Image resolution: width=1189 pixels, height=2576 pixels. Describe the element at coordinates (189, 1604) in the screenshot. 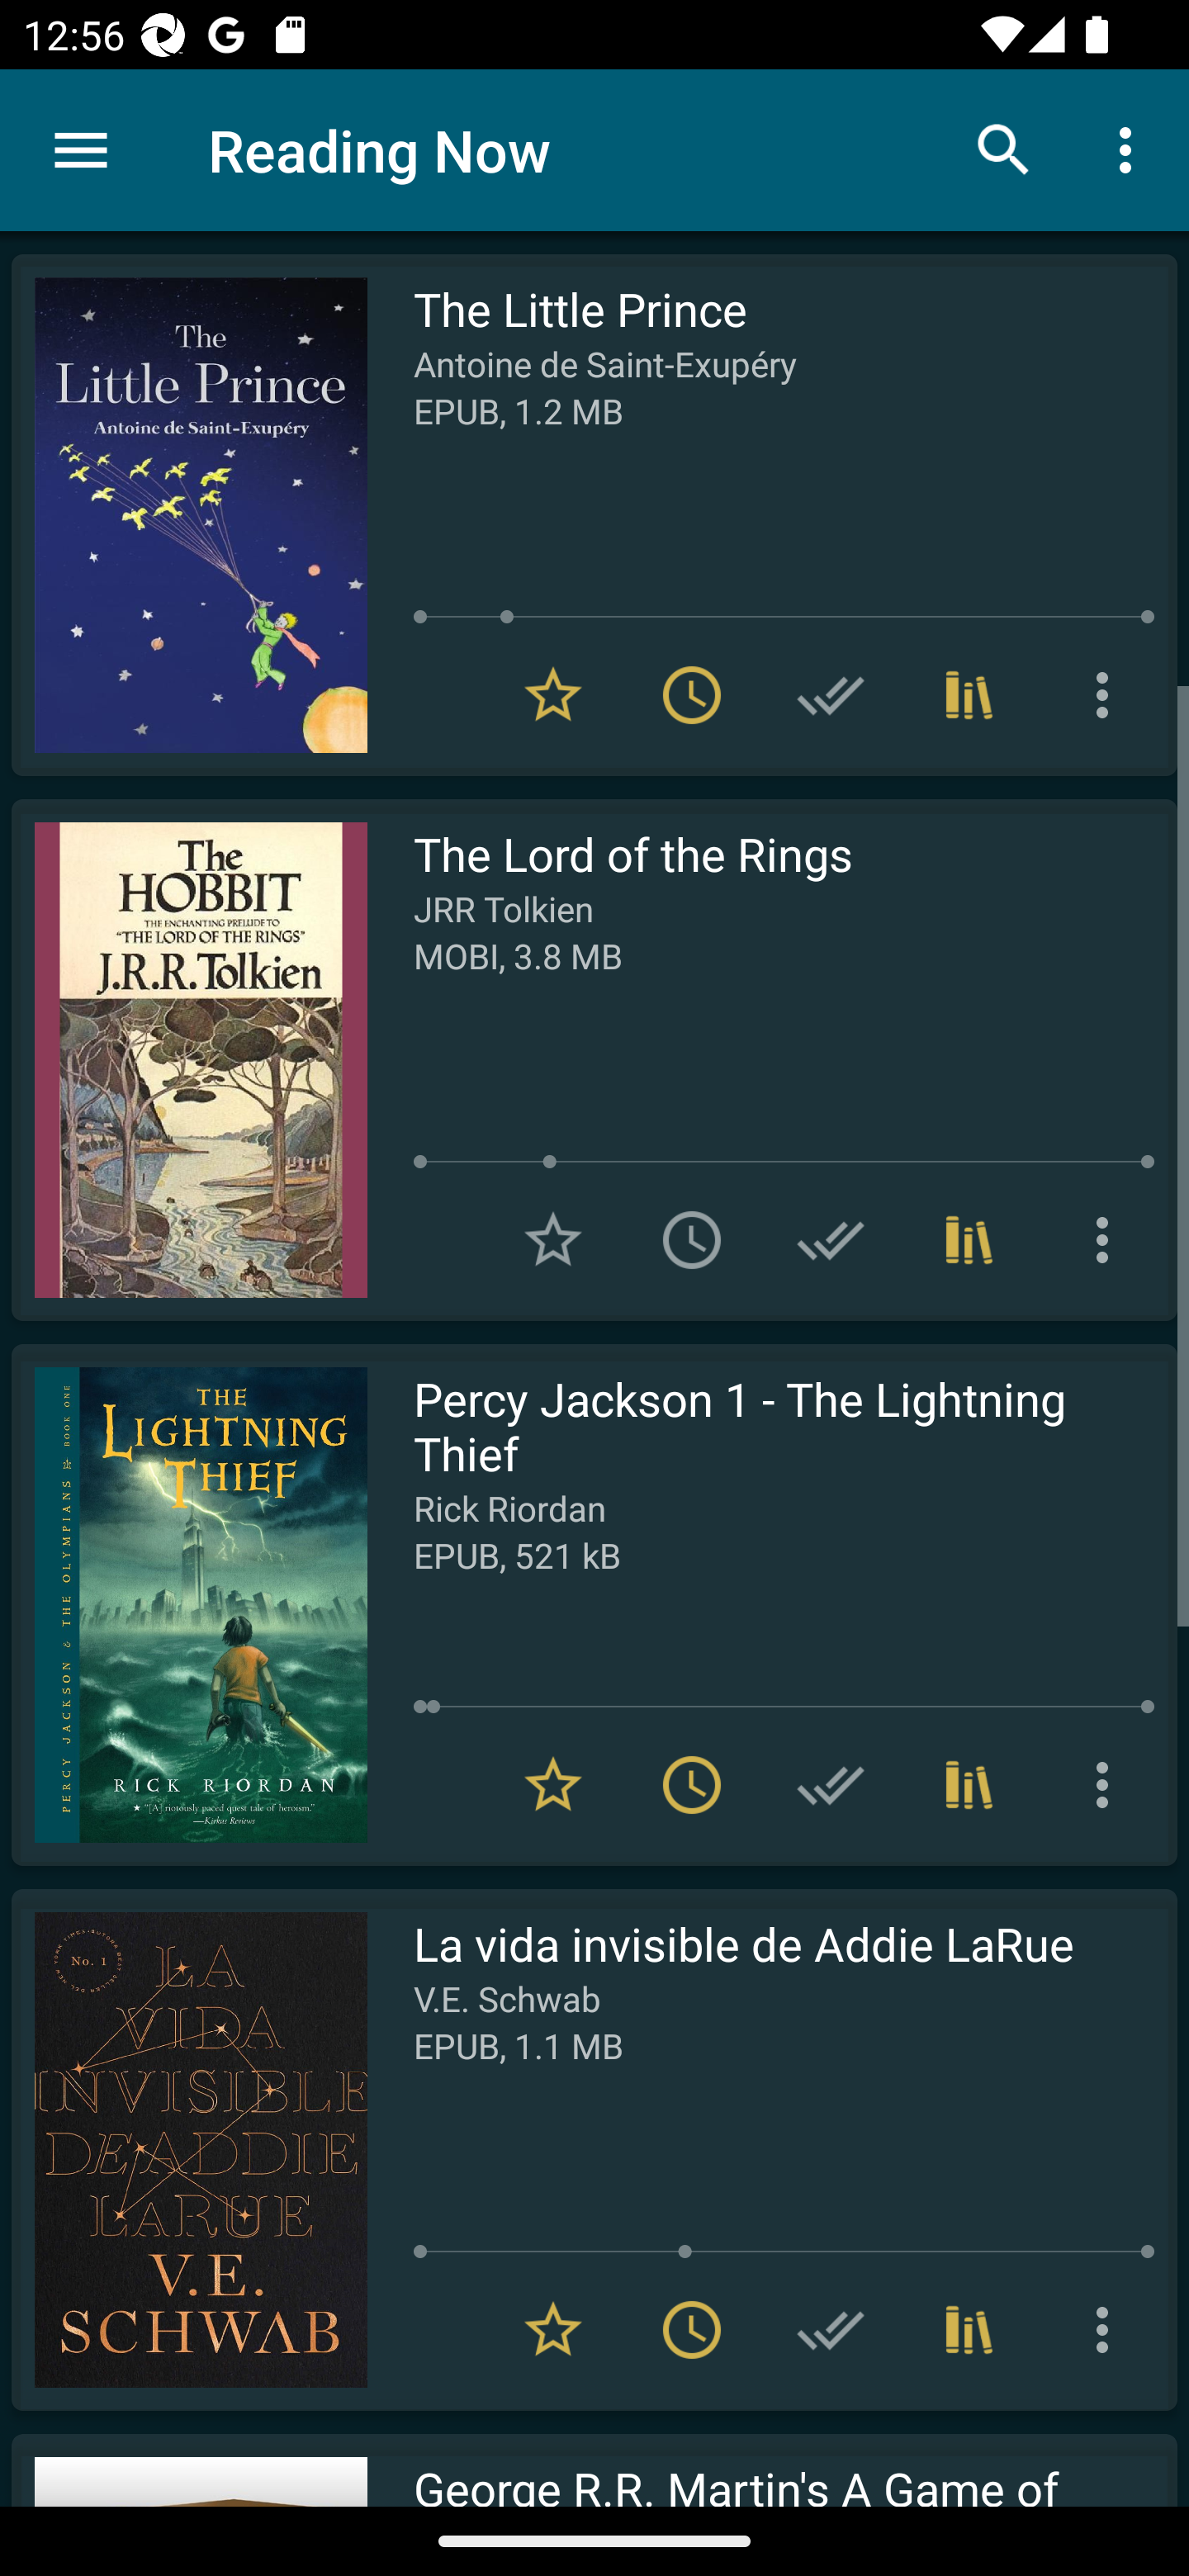

I see `Read Percy Jackson 1 - The Lightning Thief` at that location.